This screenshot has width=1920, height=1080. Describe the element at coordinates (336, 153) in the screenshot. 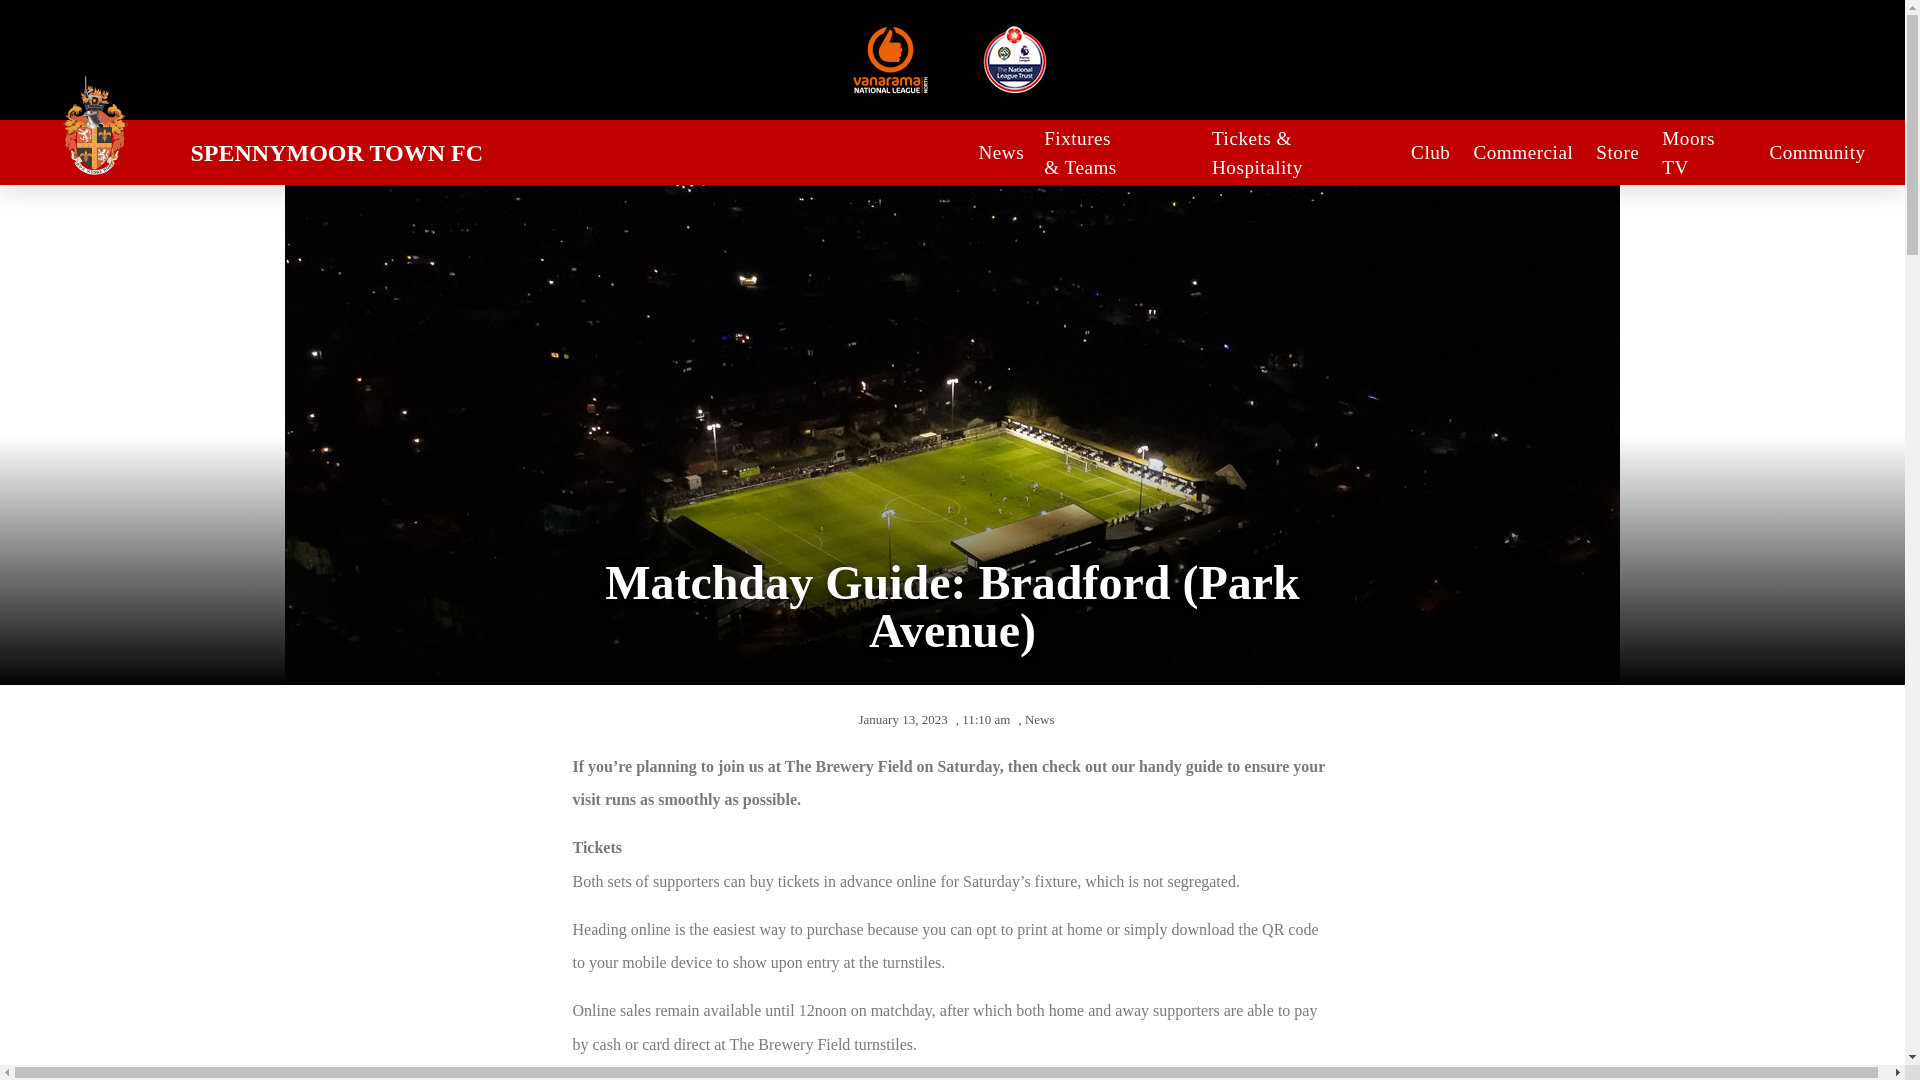

I see `SPENNYMOOR TOWN FC` at that location.